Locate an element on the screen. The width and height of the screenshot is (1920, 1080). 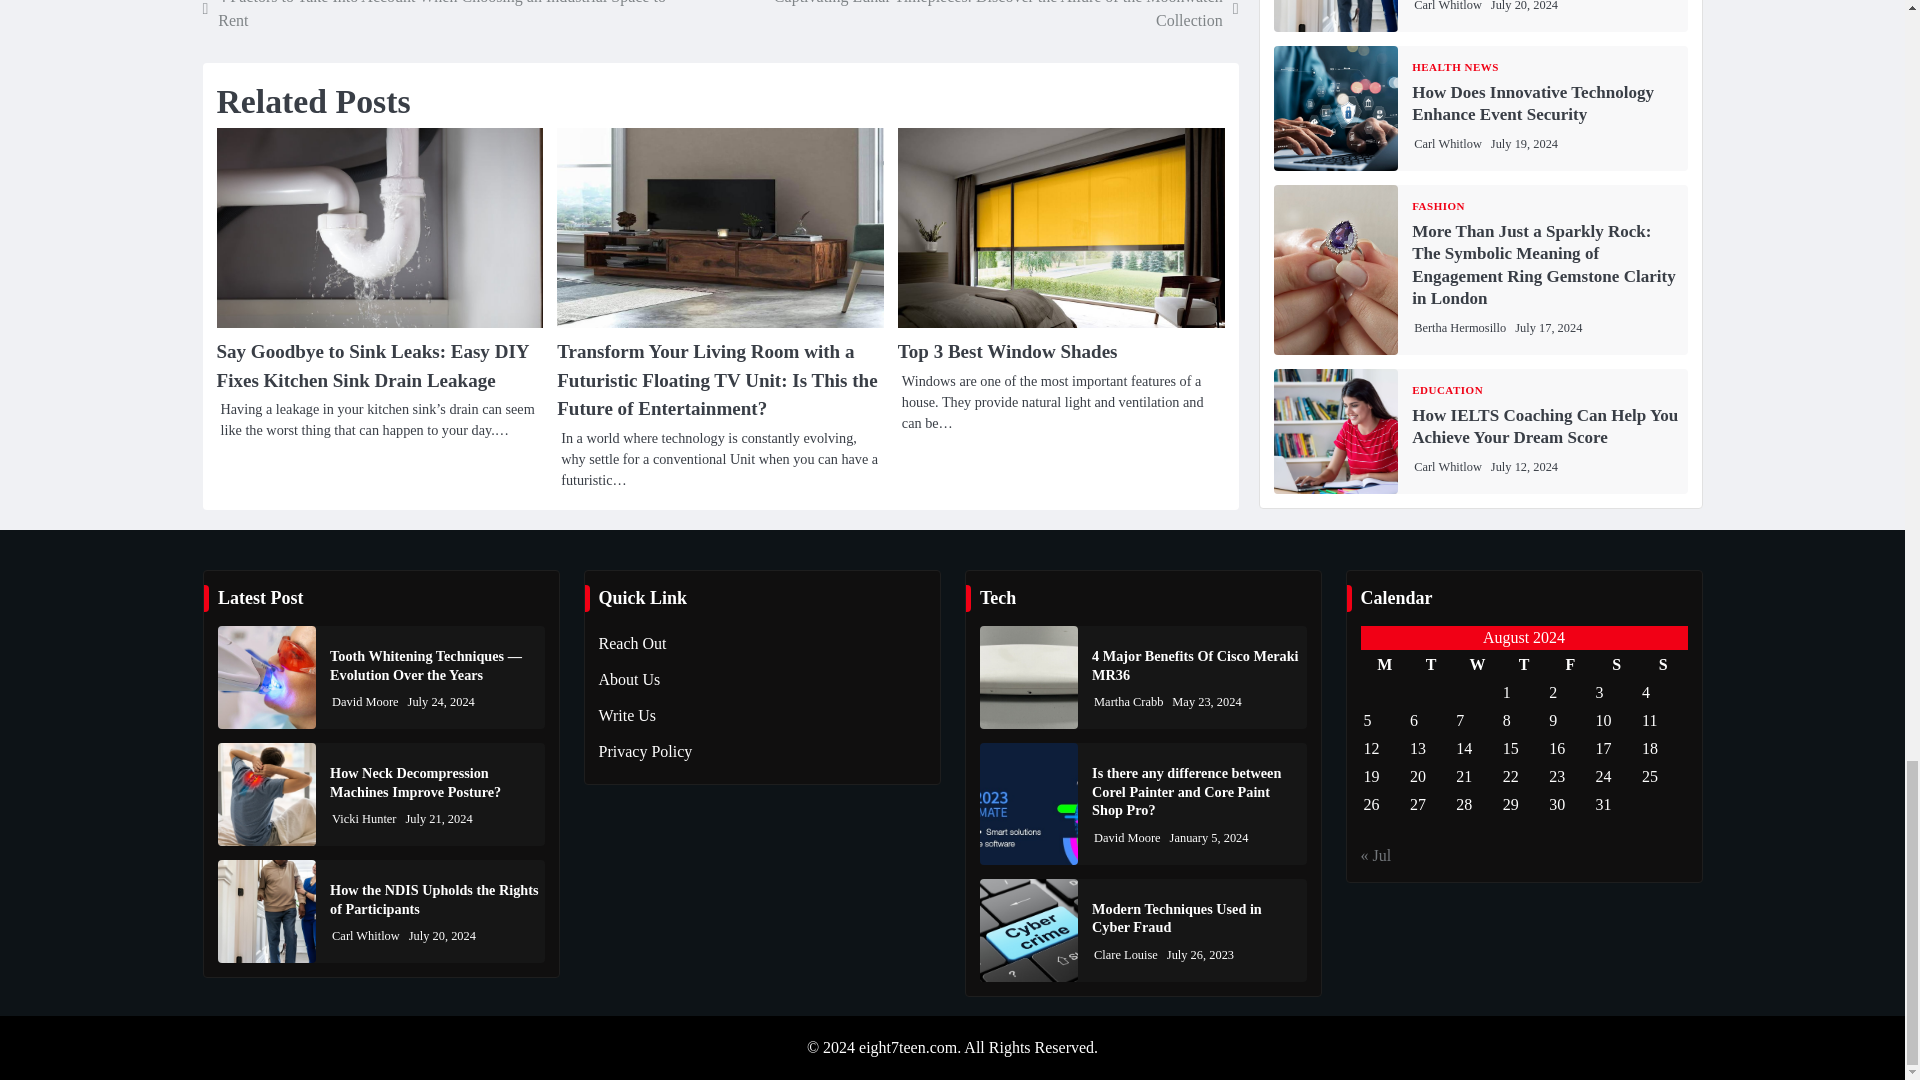
Friday is located at coordinates (1569, 665).